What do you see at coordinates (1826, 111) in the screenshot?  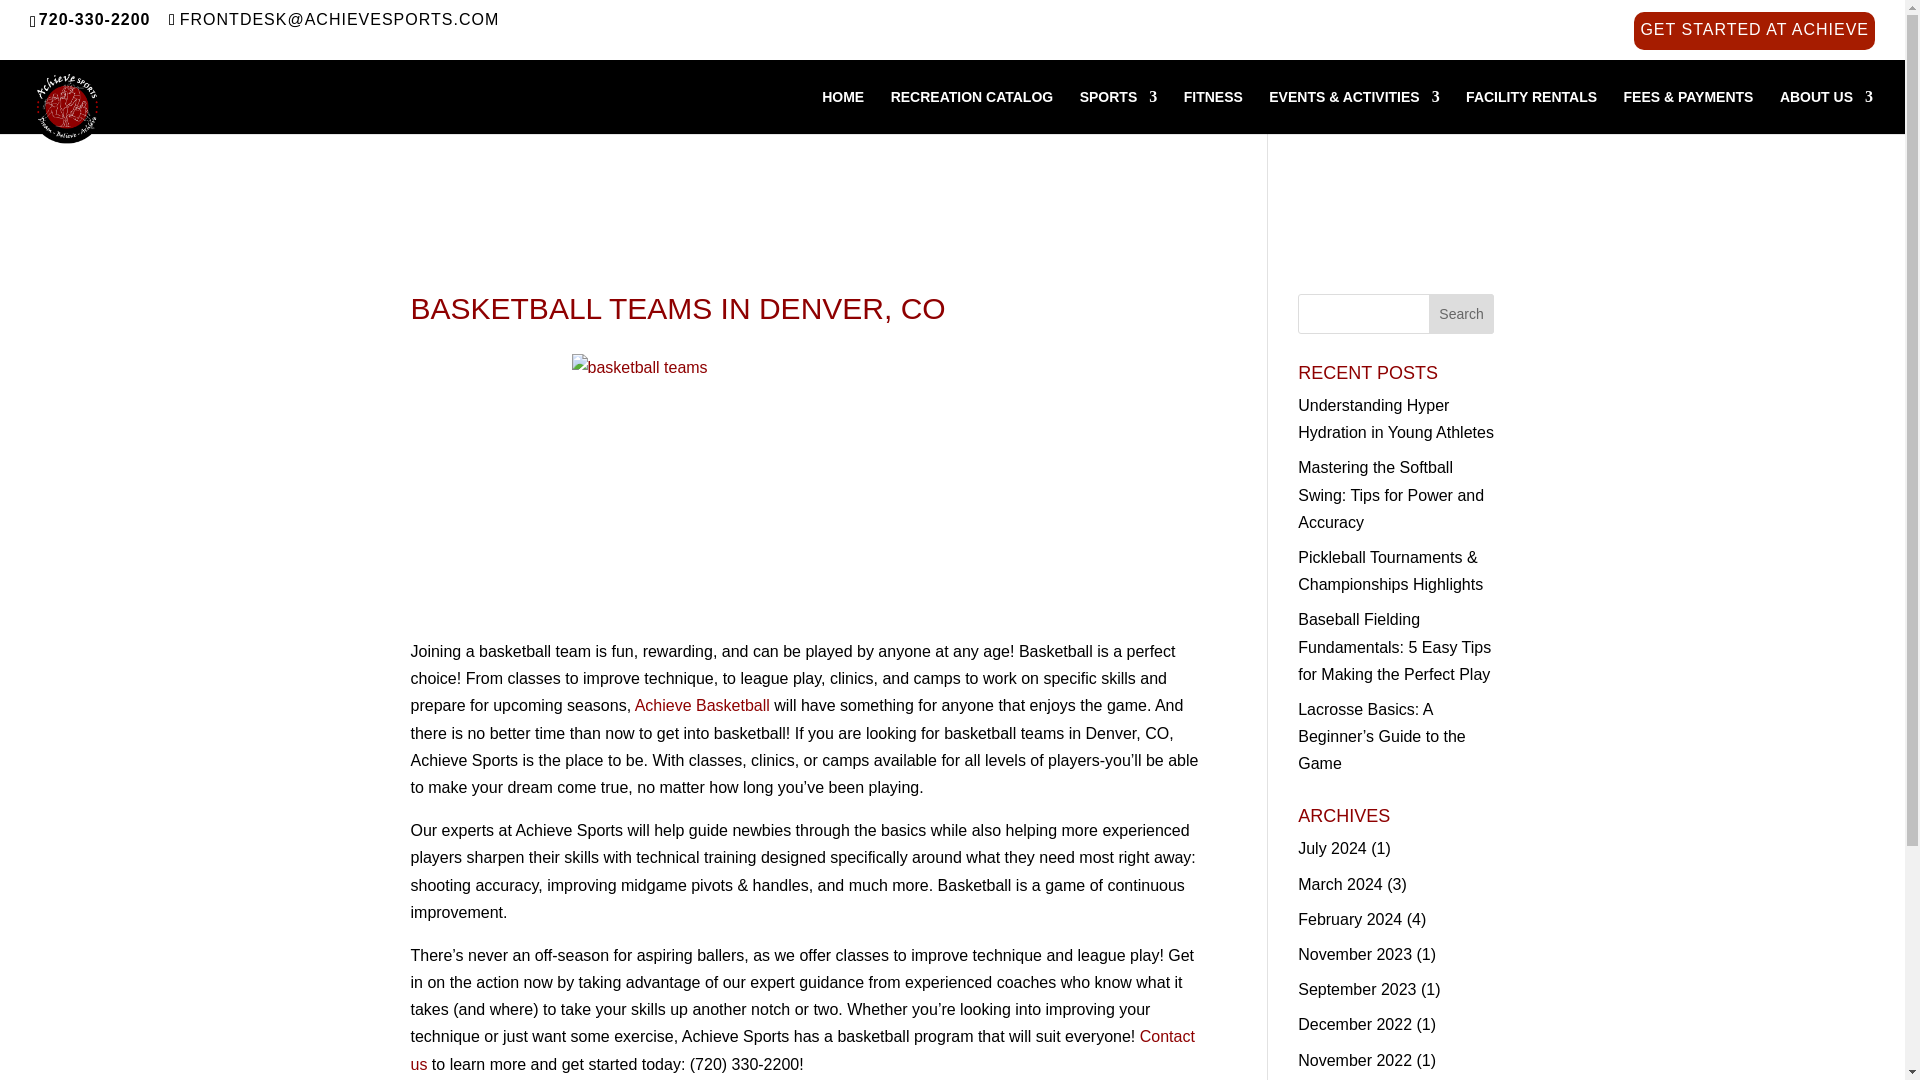 I see `ABOUT US` at bounding box center [1826, 111].